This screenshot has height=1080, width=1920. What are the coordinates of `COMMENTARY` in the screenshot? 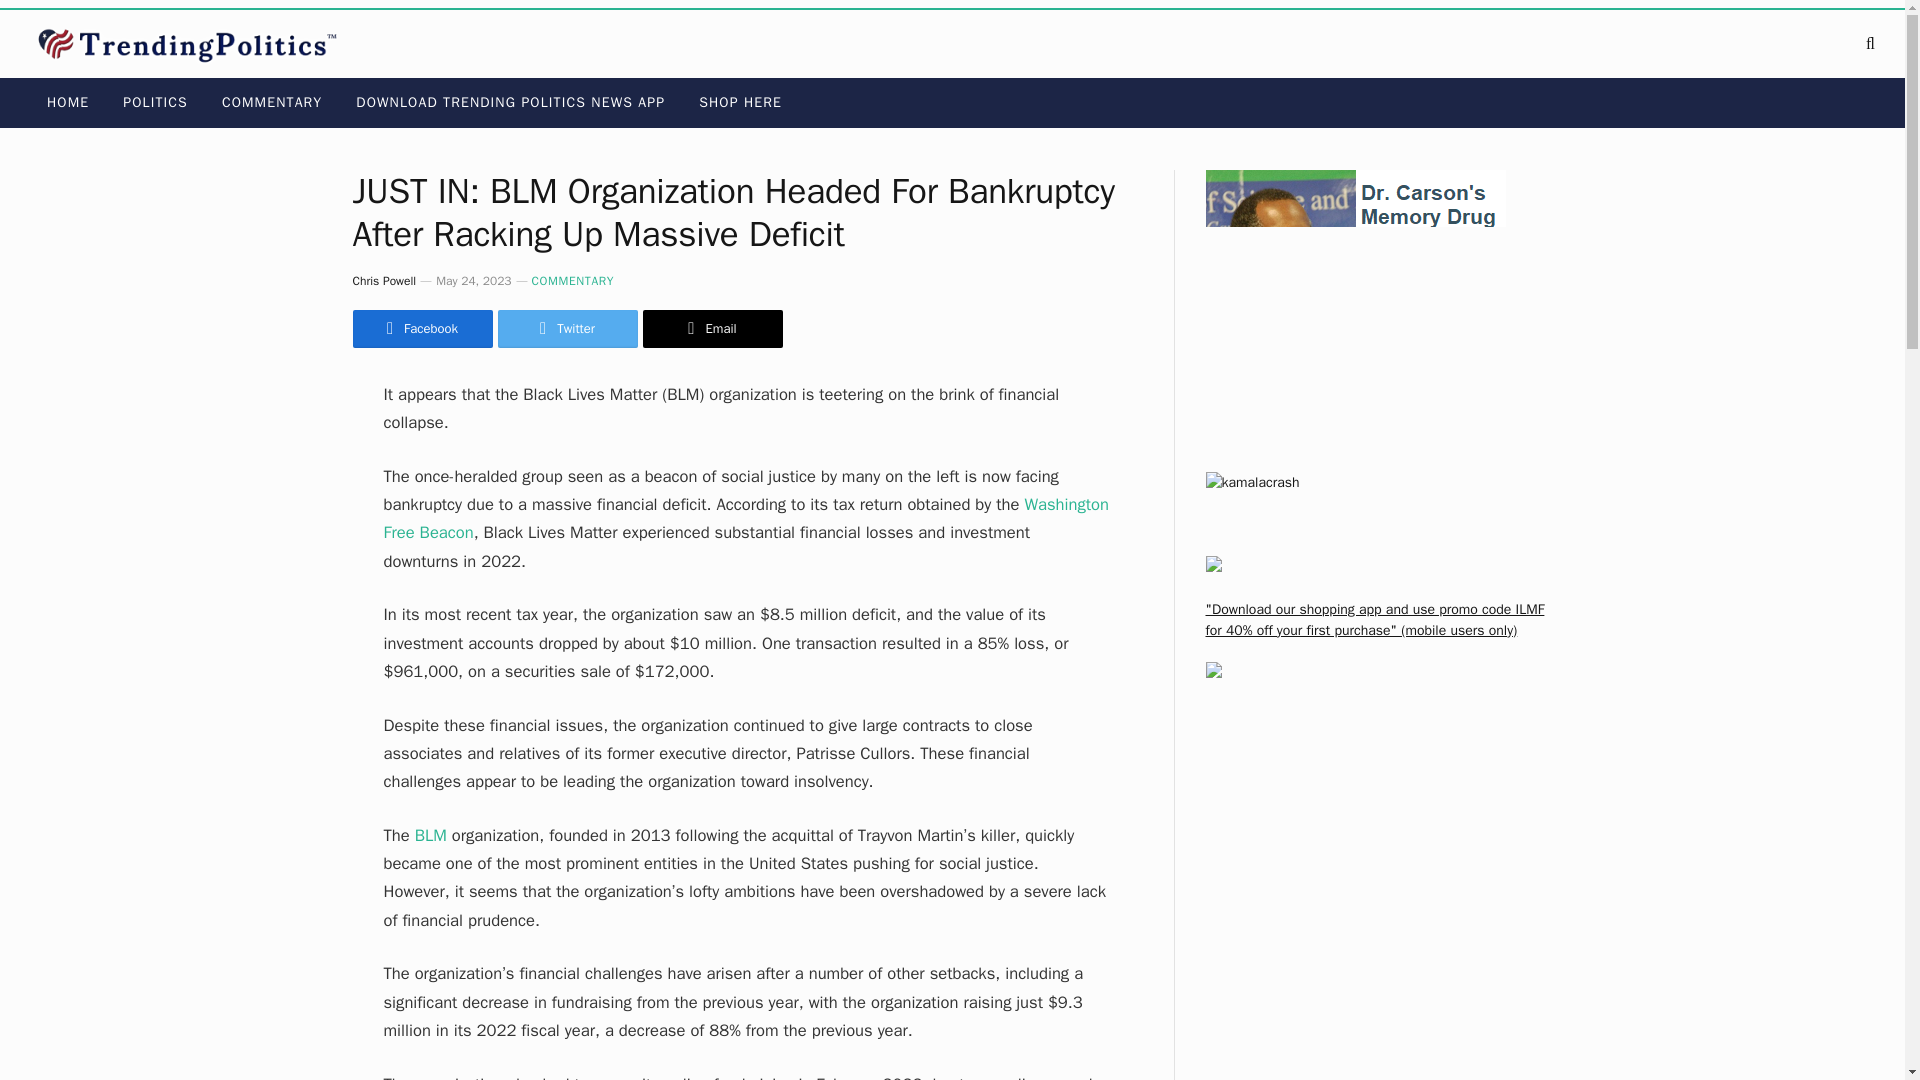 It's located at (272, 102).